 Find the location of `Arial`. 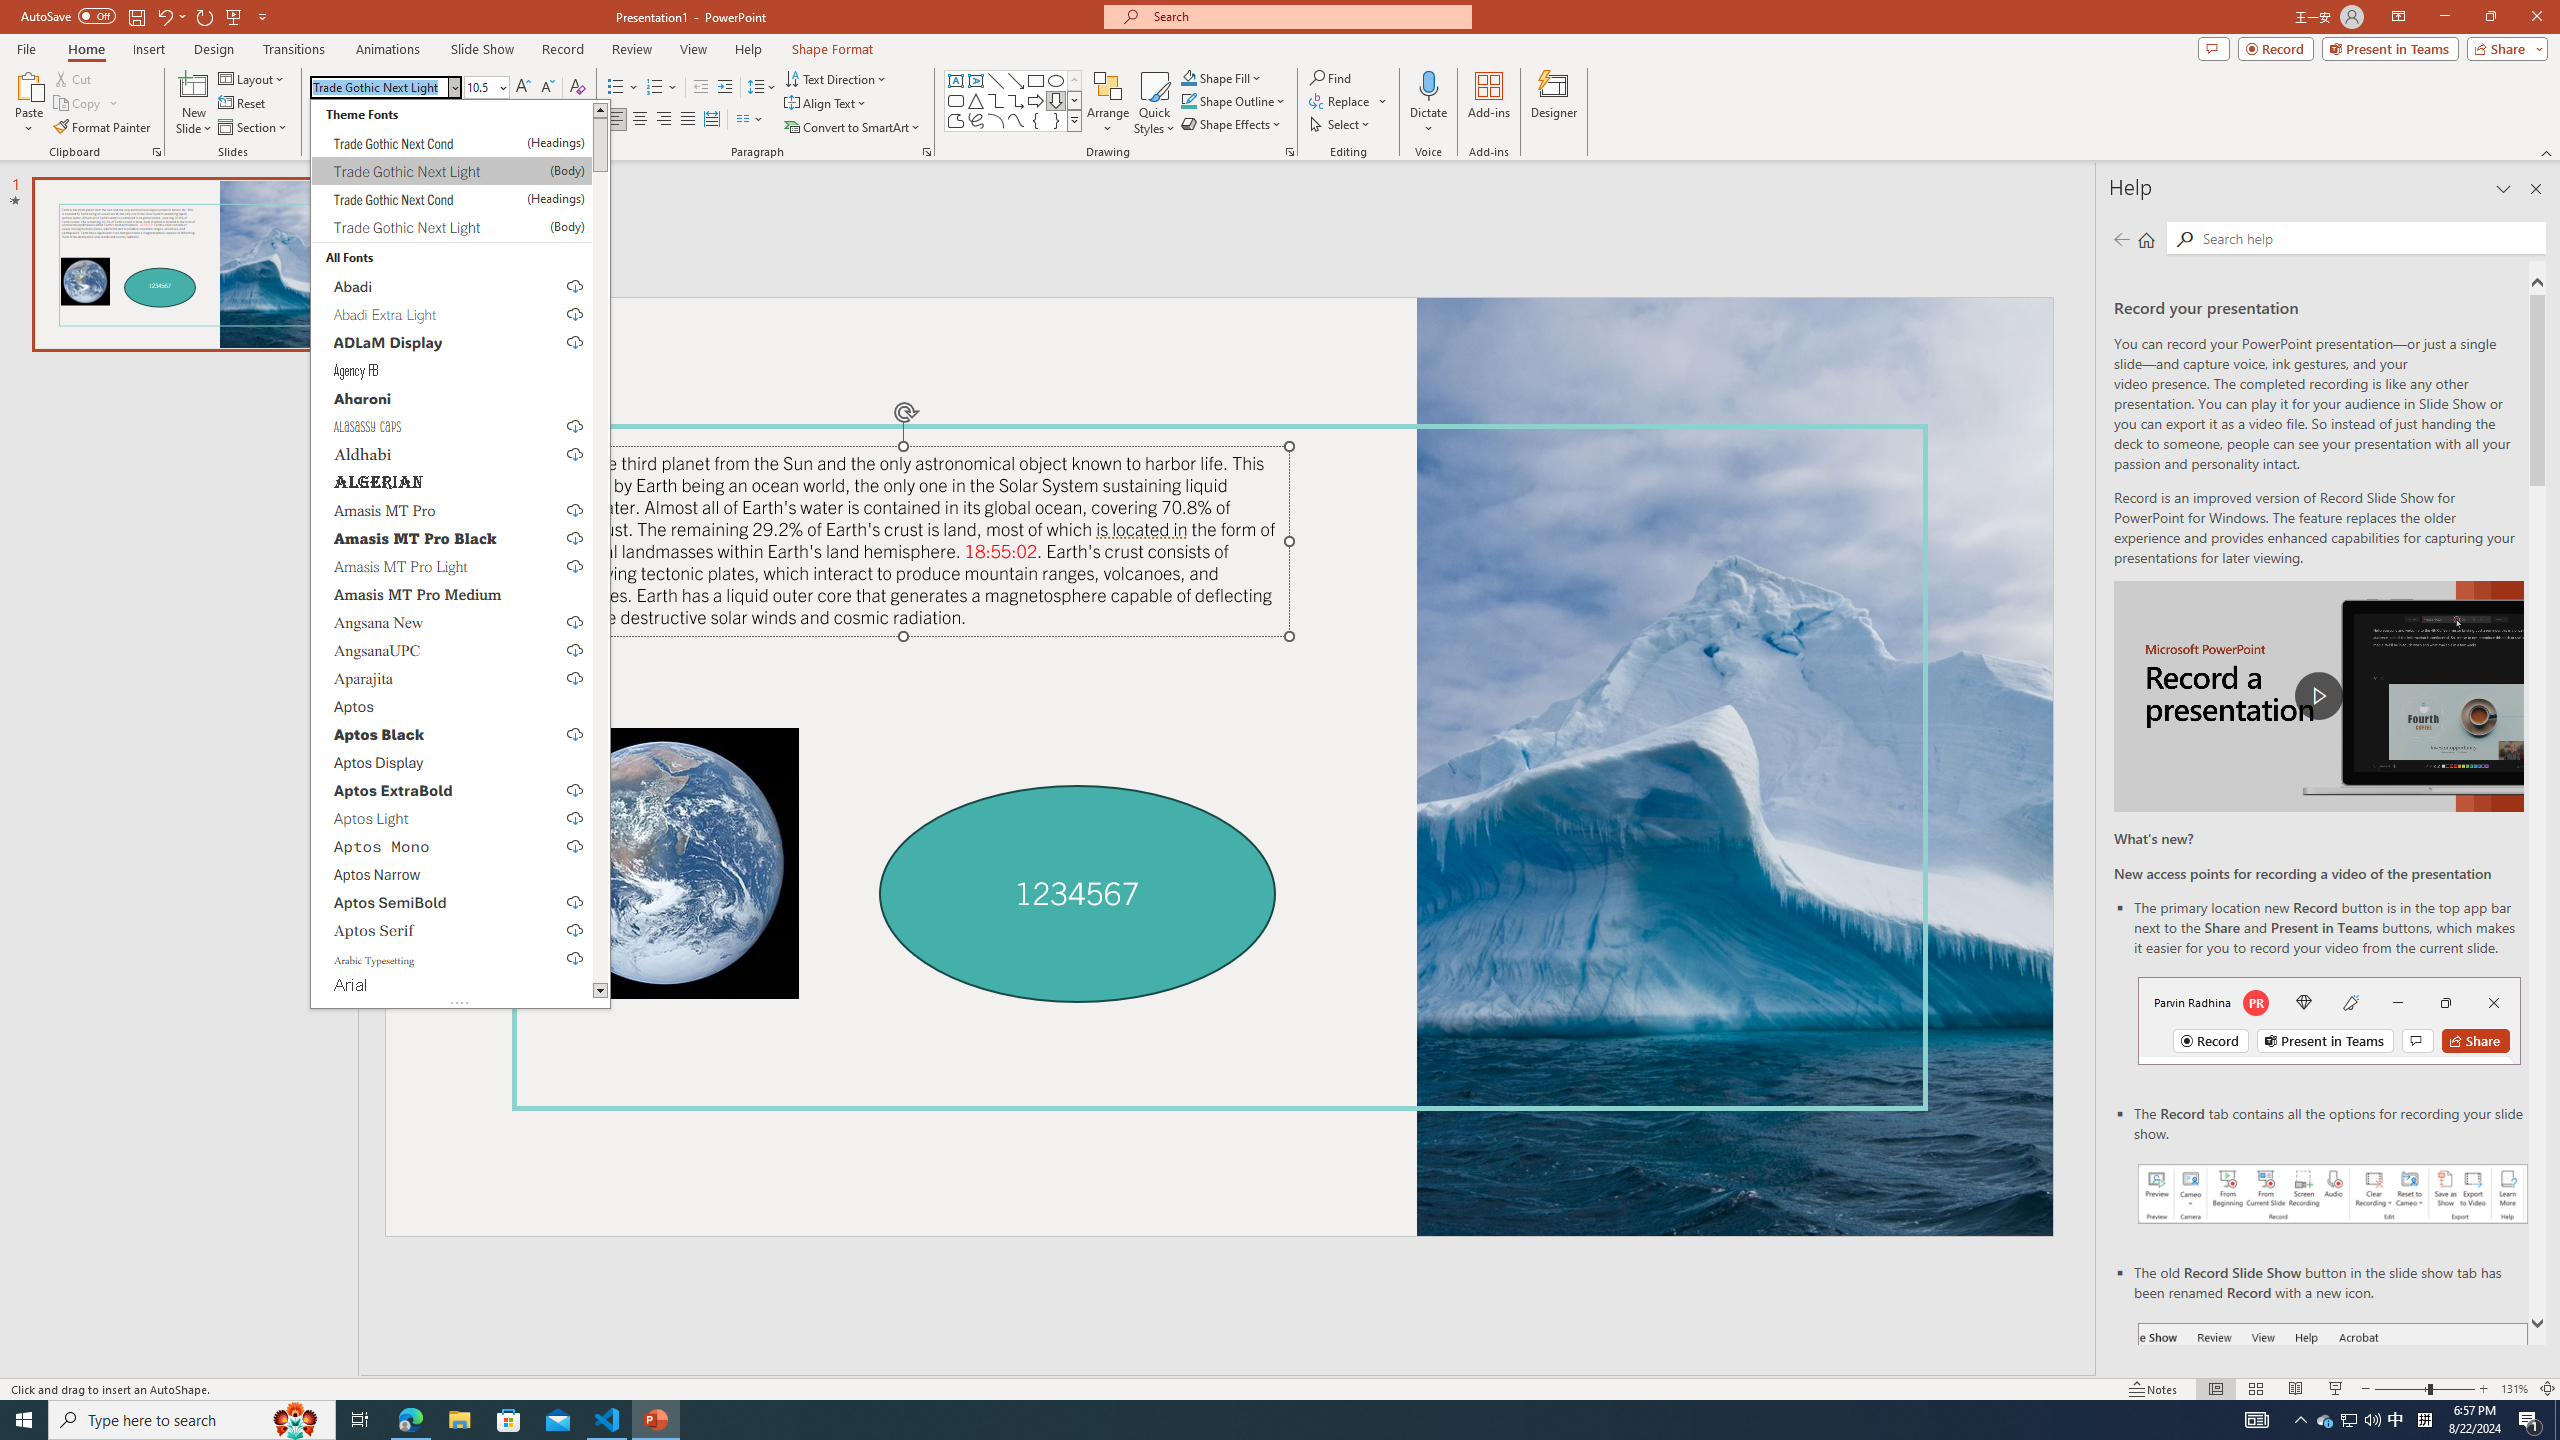

Arial is located at coordinates (452, 986).